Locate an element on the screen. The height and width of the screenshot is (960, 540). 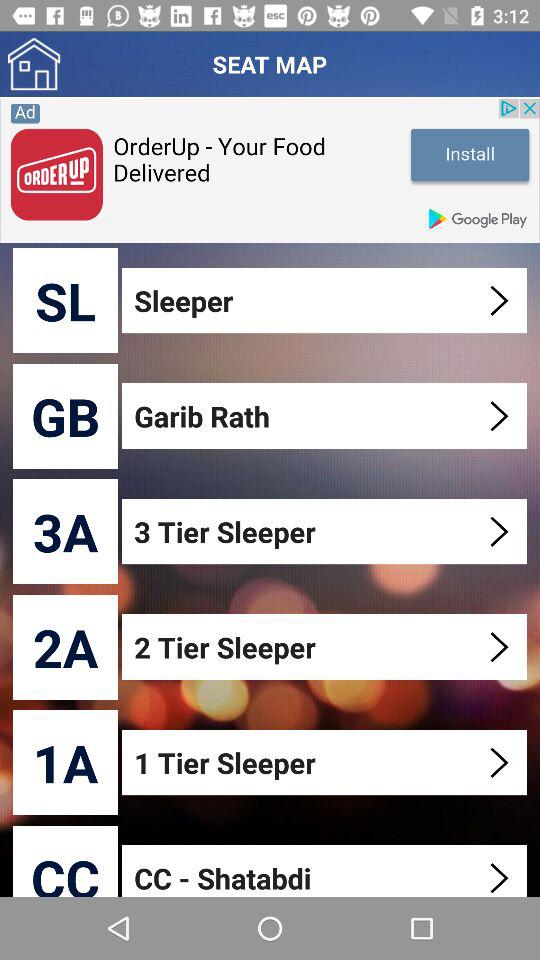
scroll to gb icon is located at coordinates (66, 416).